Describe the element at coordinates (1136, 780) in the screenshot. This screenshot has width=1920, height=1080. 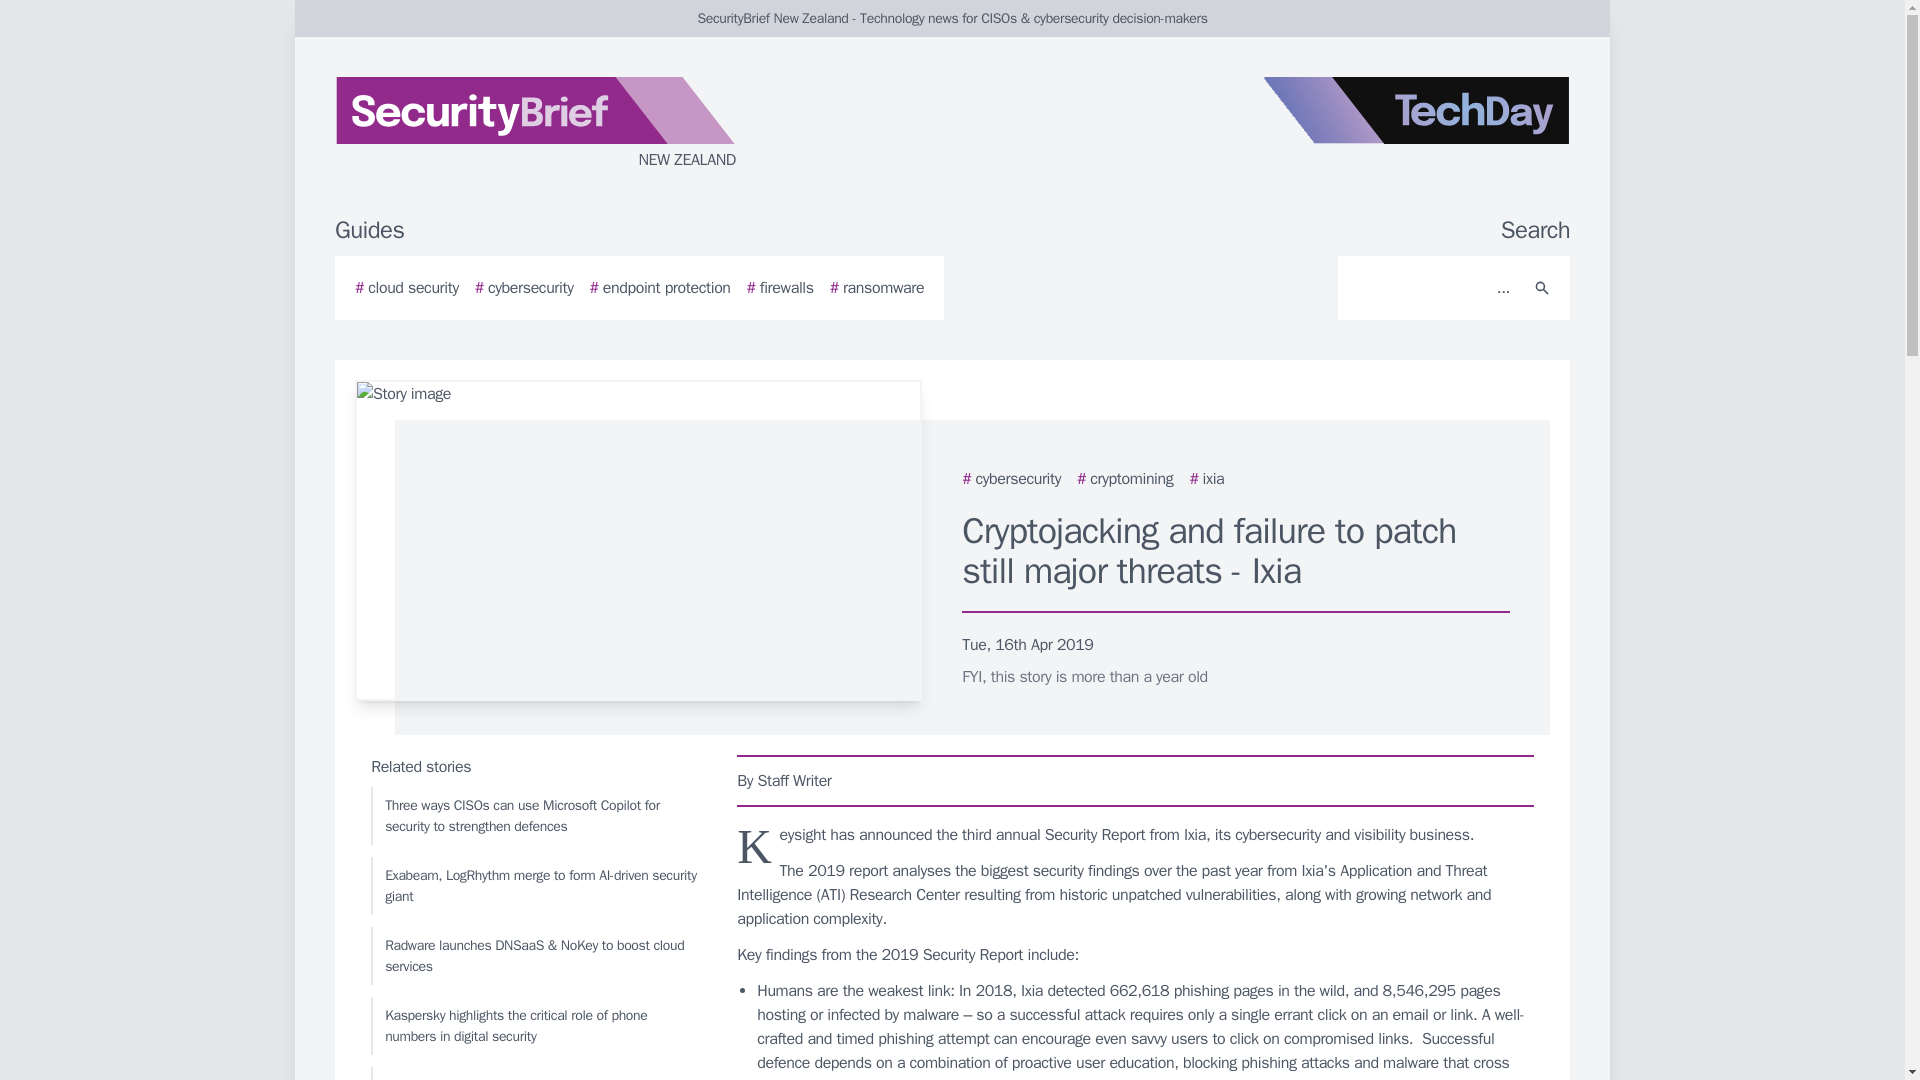
I see `By Staff Writer` at that location.